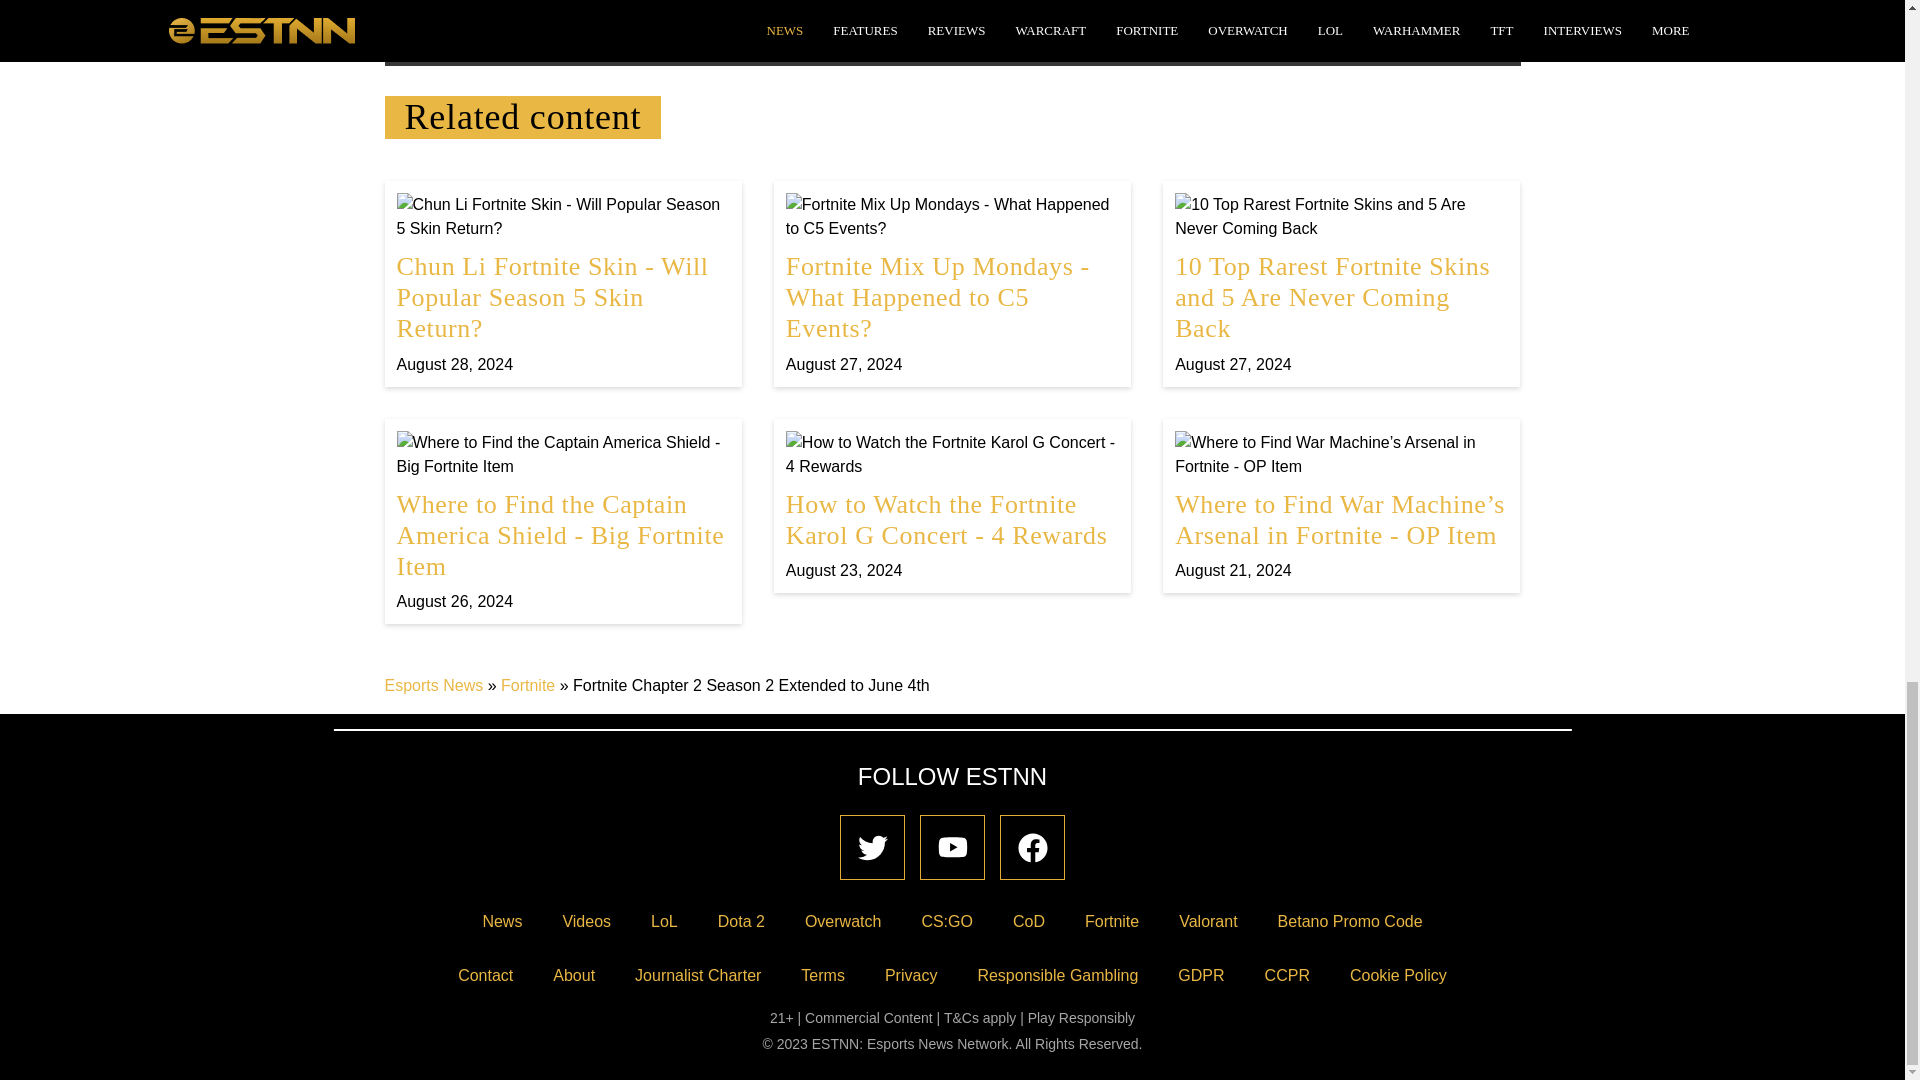 This screenshot has width=1920, height=1080. What do you see at coordinates (952, 284) in the screenshot?
I see `Fortnite Mix Up Mondays - What Happened to C5 Events?` at bounding box center [952, 284].